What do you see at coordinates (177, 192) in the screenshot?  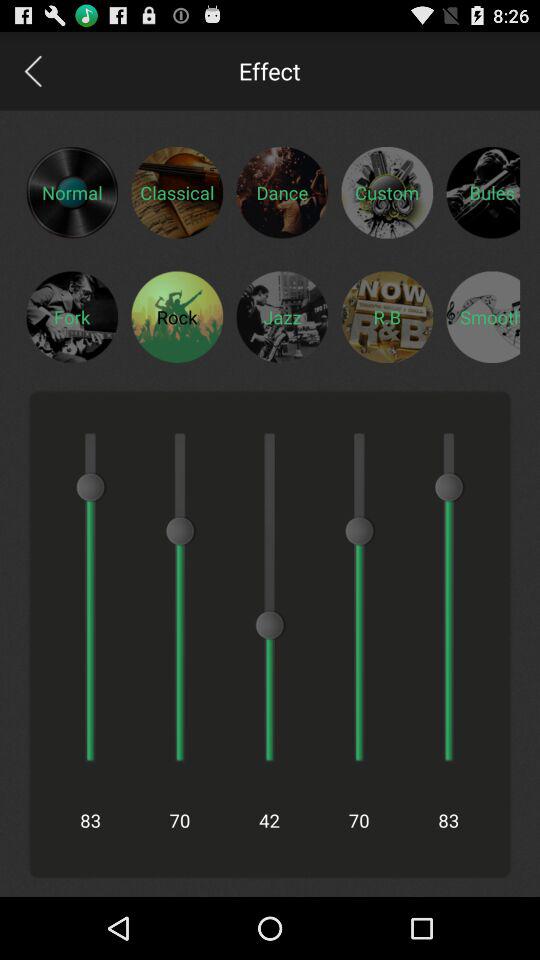 I see `select classical` at bounding box center [177, 192].